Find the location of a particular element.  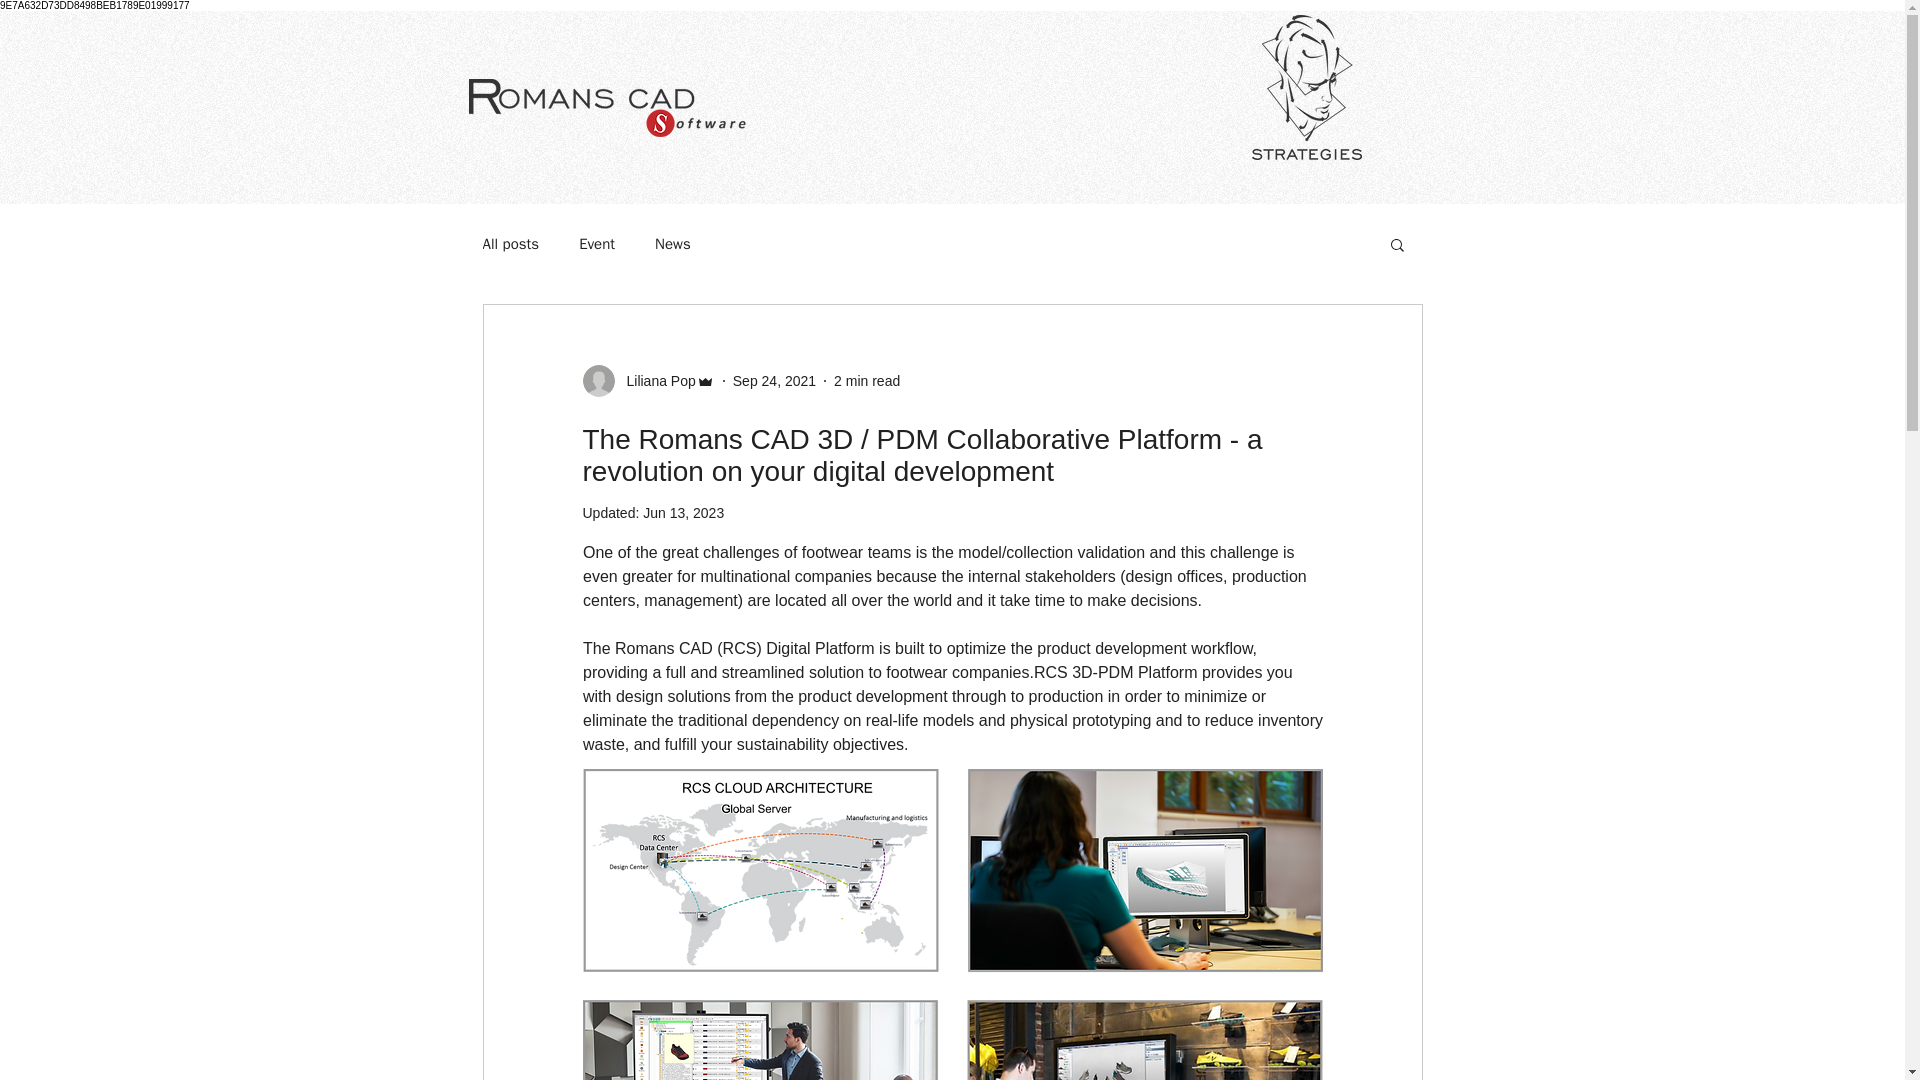

Sep 24, 2021 is located at coordinates (774, 379).